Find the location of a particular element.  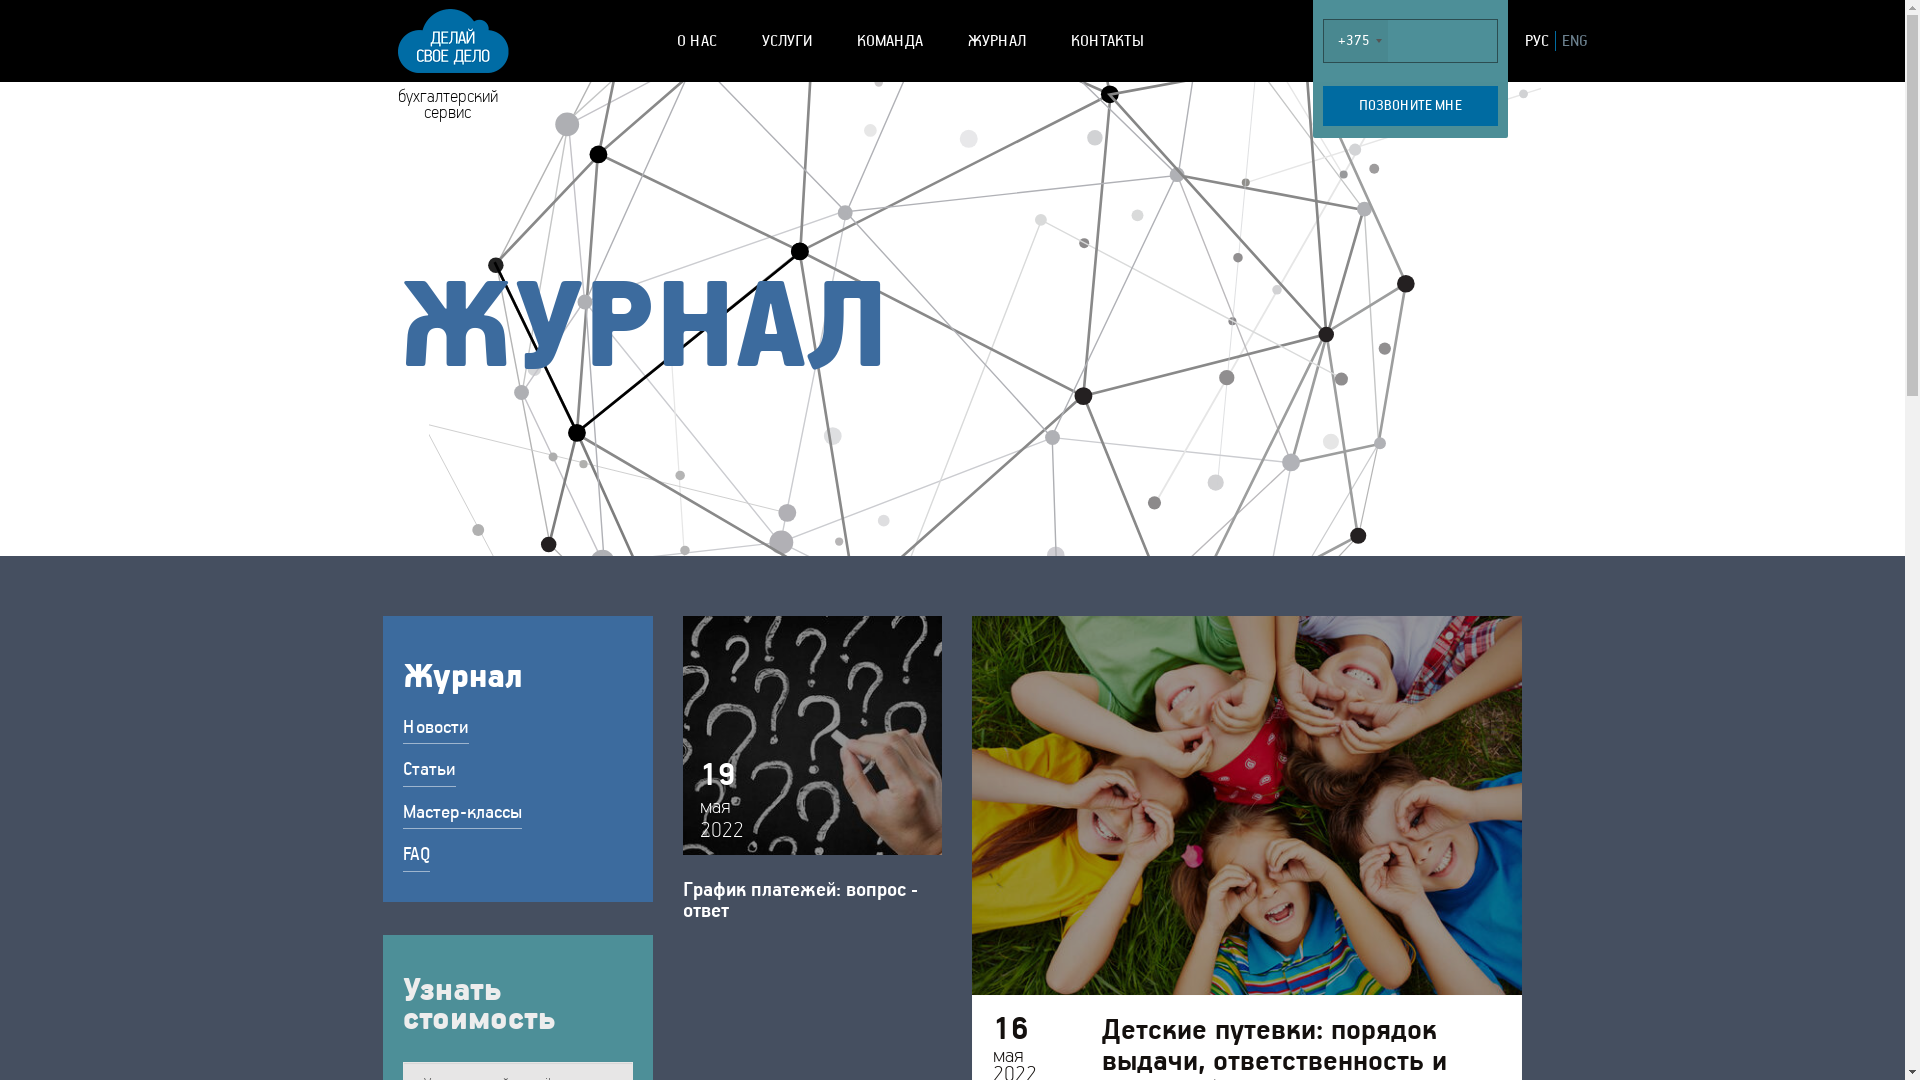

ENG is located at coordinates (1575, 40).